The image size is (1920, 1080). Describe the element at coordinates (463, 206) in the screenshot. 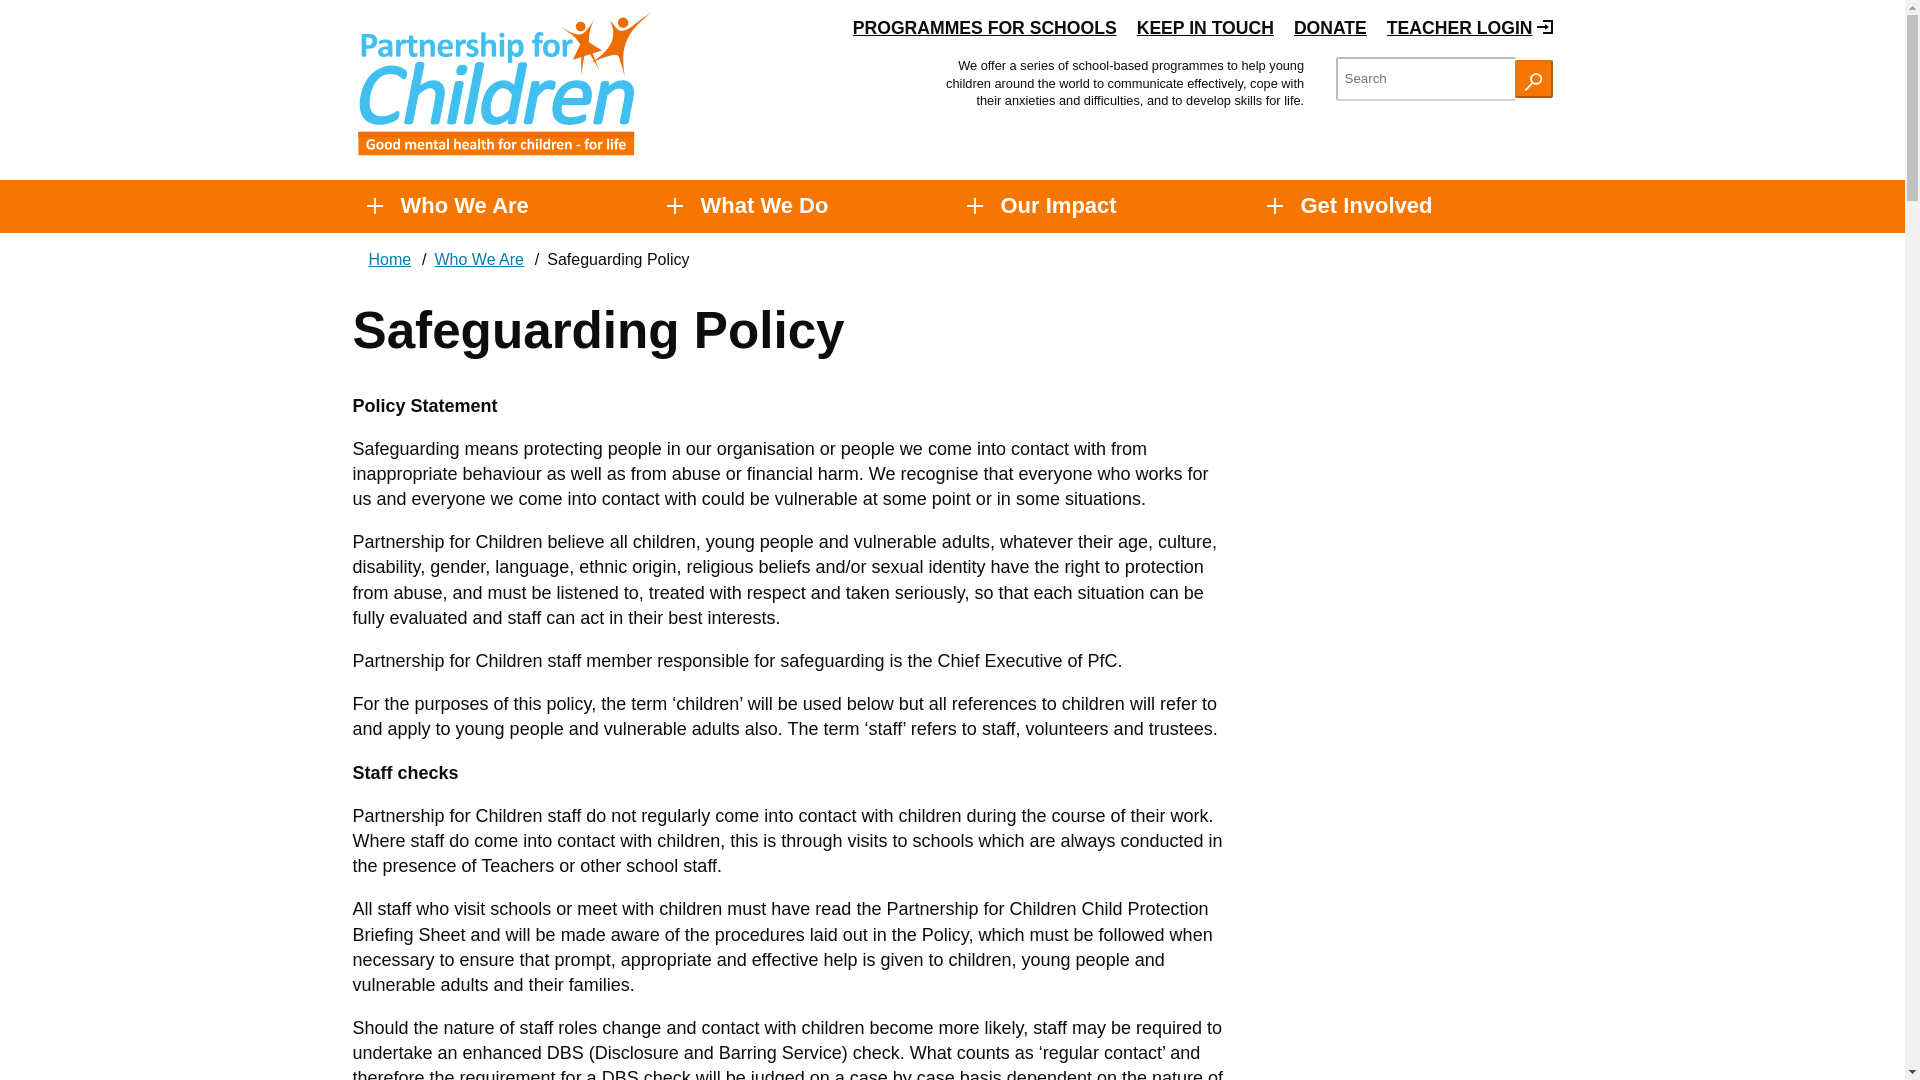

I see `Who We Are` at that location.